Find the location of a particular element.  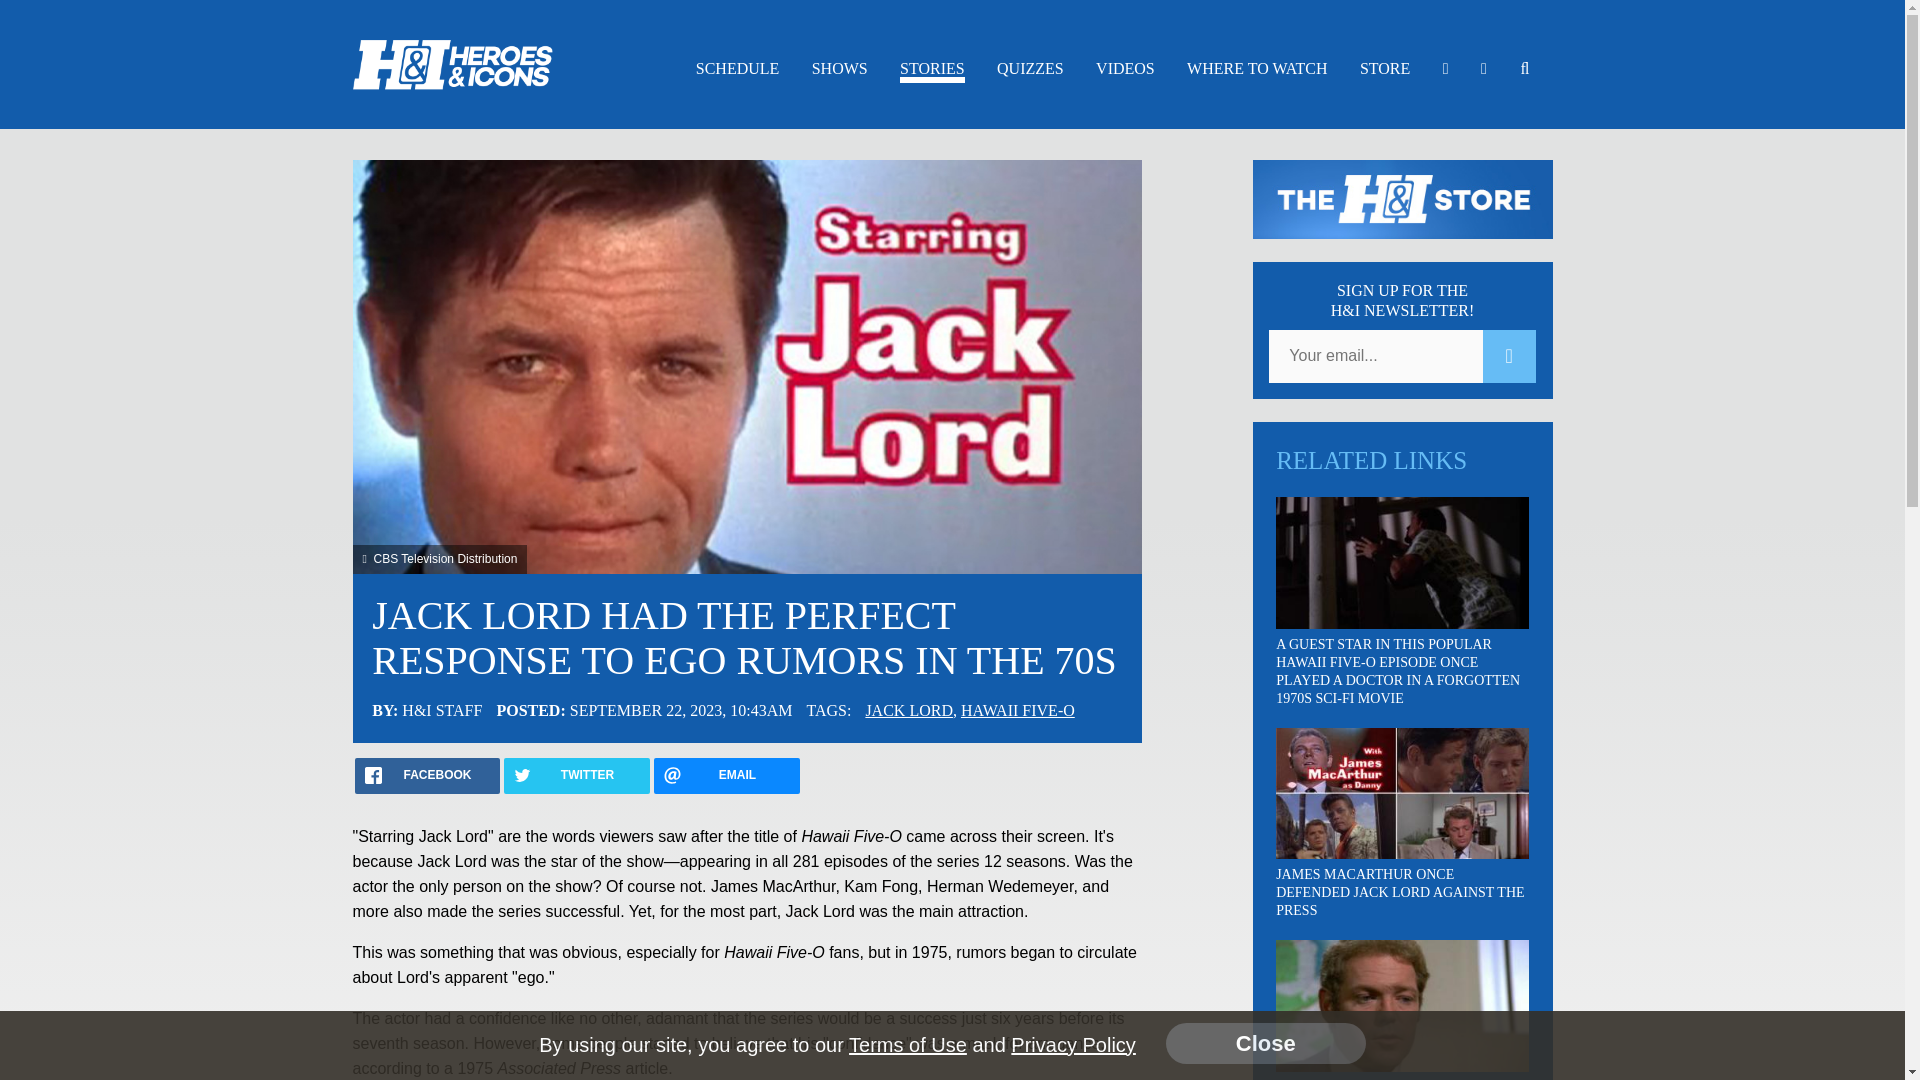

HAWAII FIVE-O is located at coordinates (1018, 710).